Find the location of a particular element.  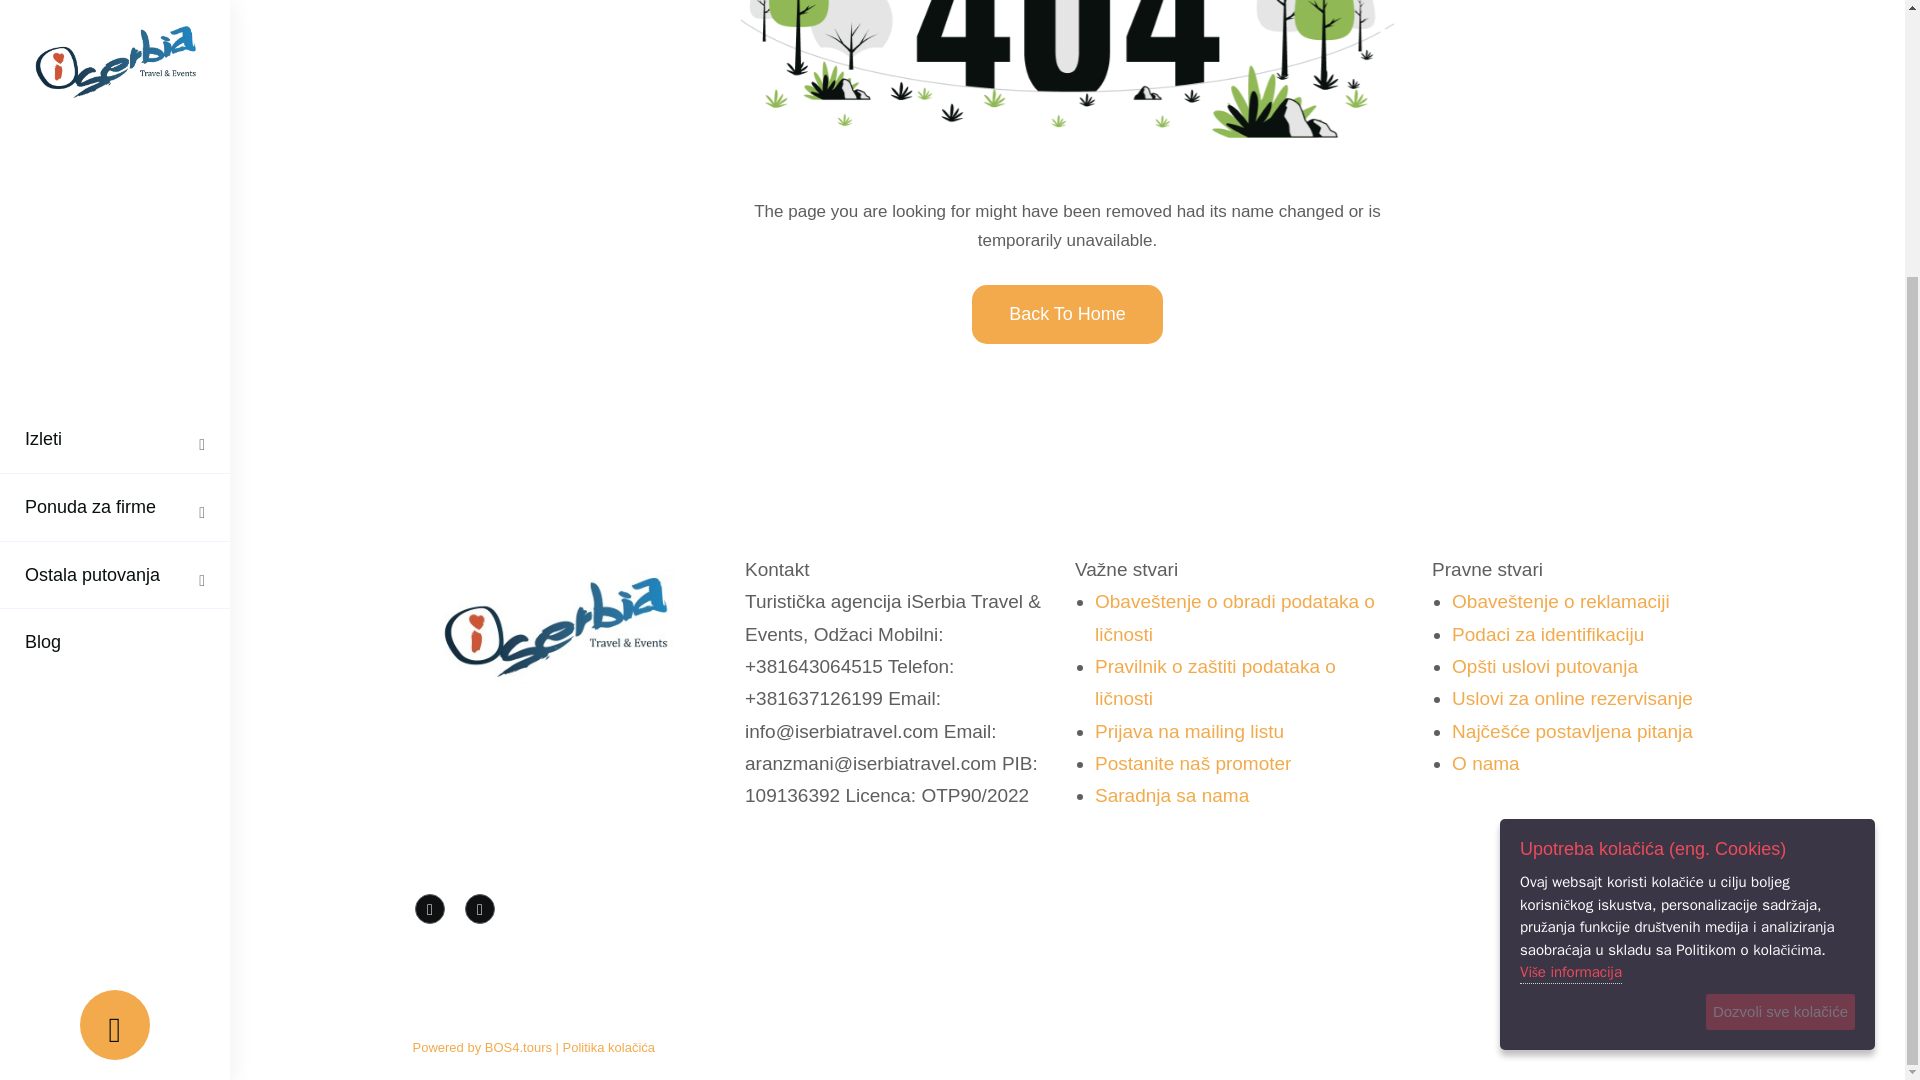

Blog is located at coordinates (42, 283).